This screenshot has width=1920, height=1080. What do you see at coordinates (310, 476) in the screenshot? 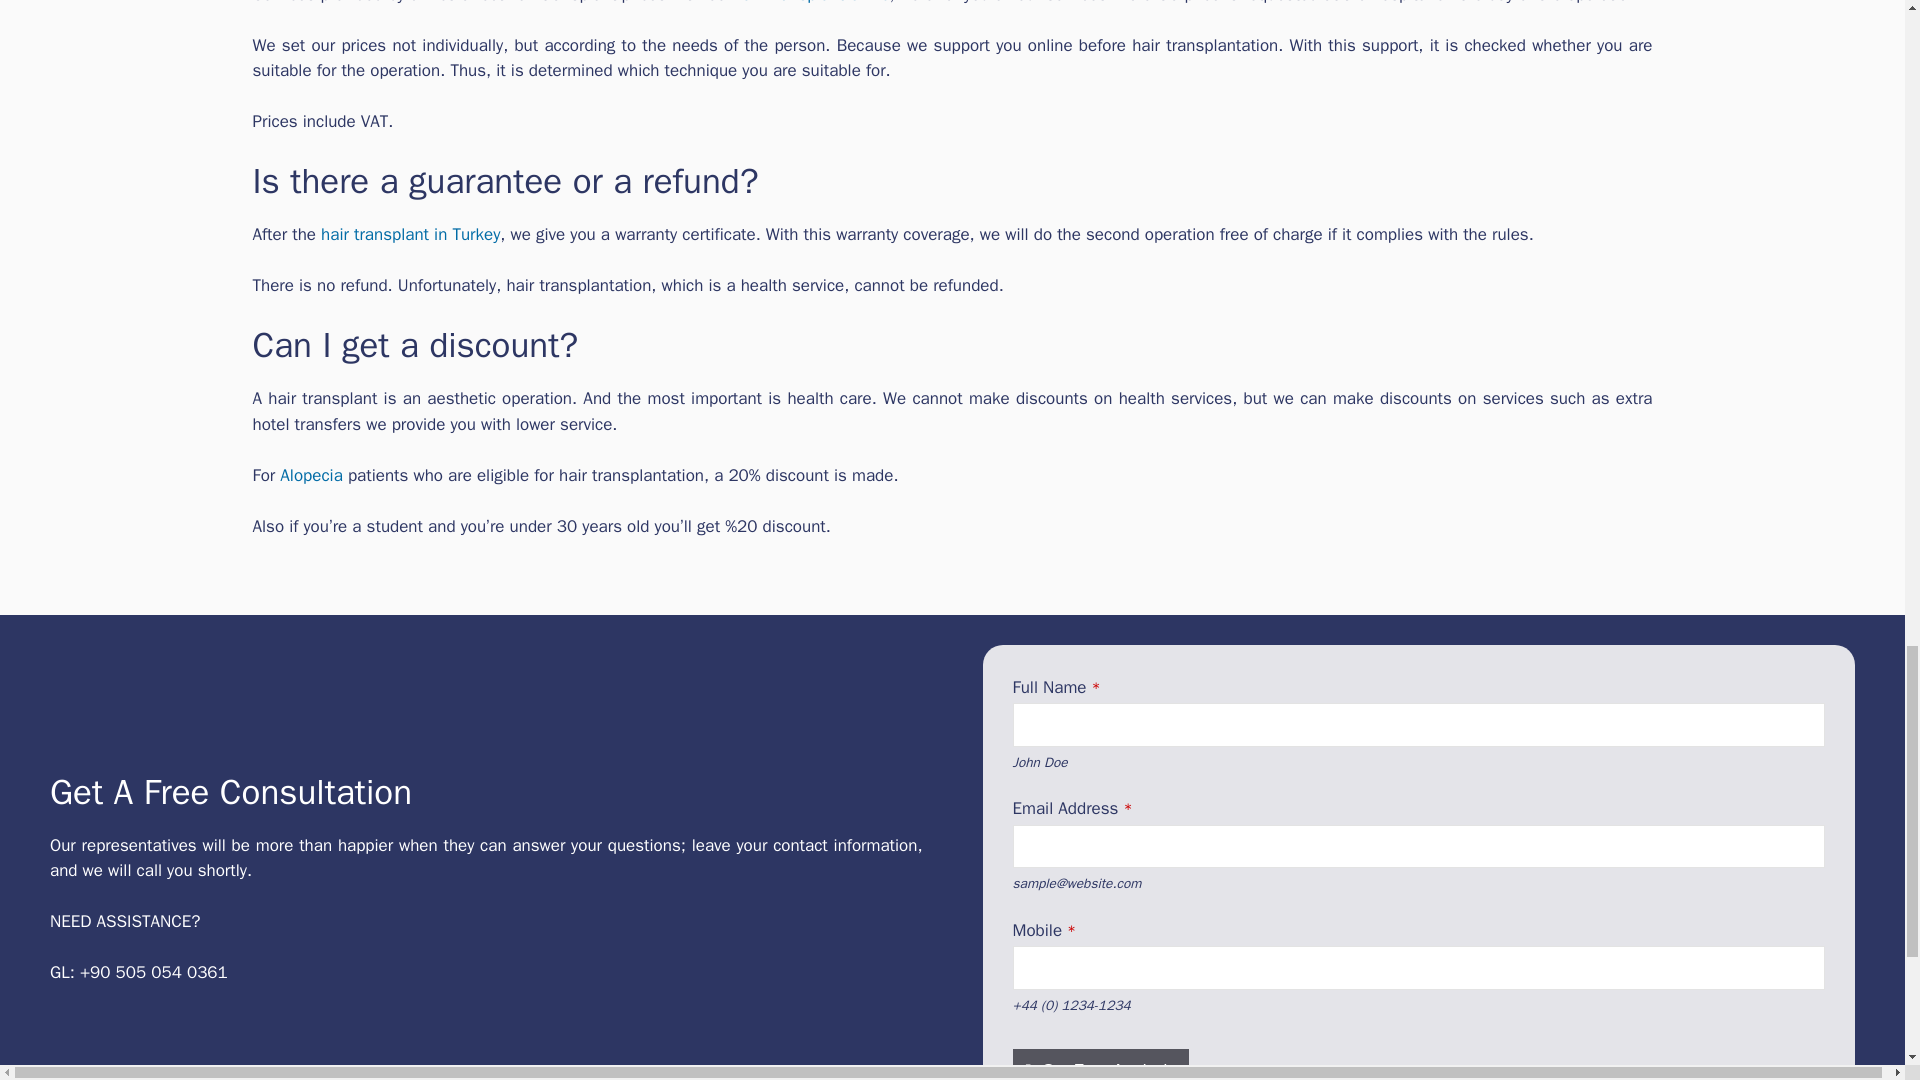
I see `Alopecia` at bounding box center [310, 476].